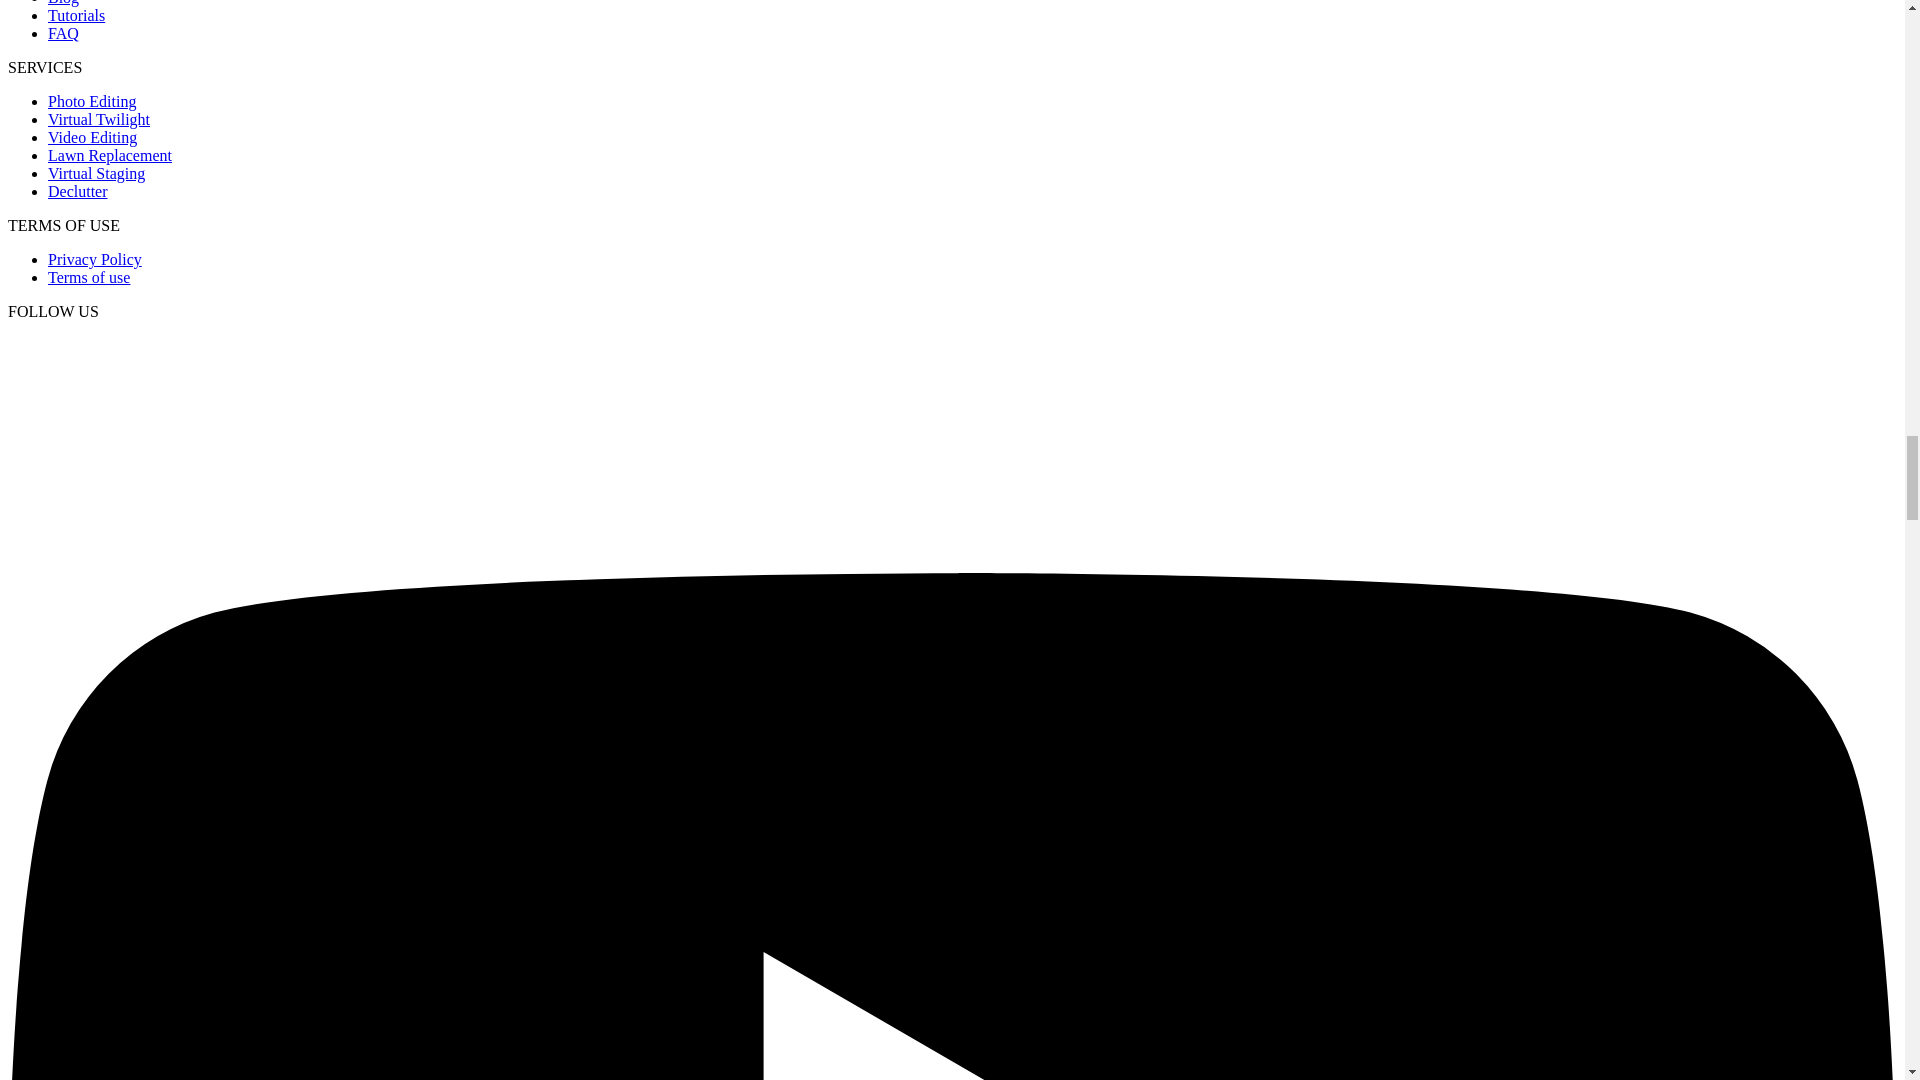 The width and height of the screenshot is (1920, 1080). I want to click on Blog, so click(63, 3).